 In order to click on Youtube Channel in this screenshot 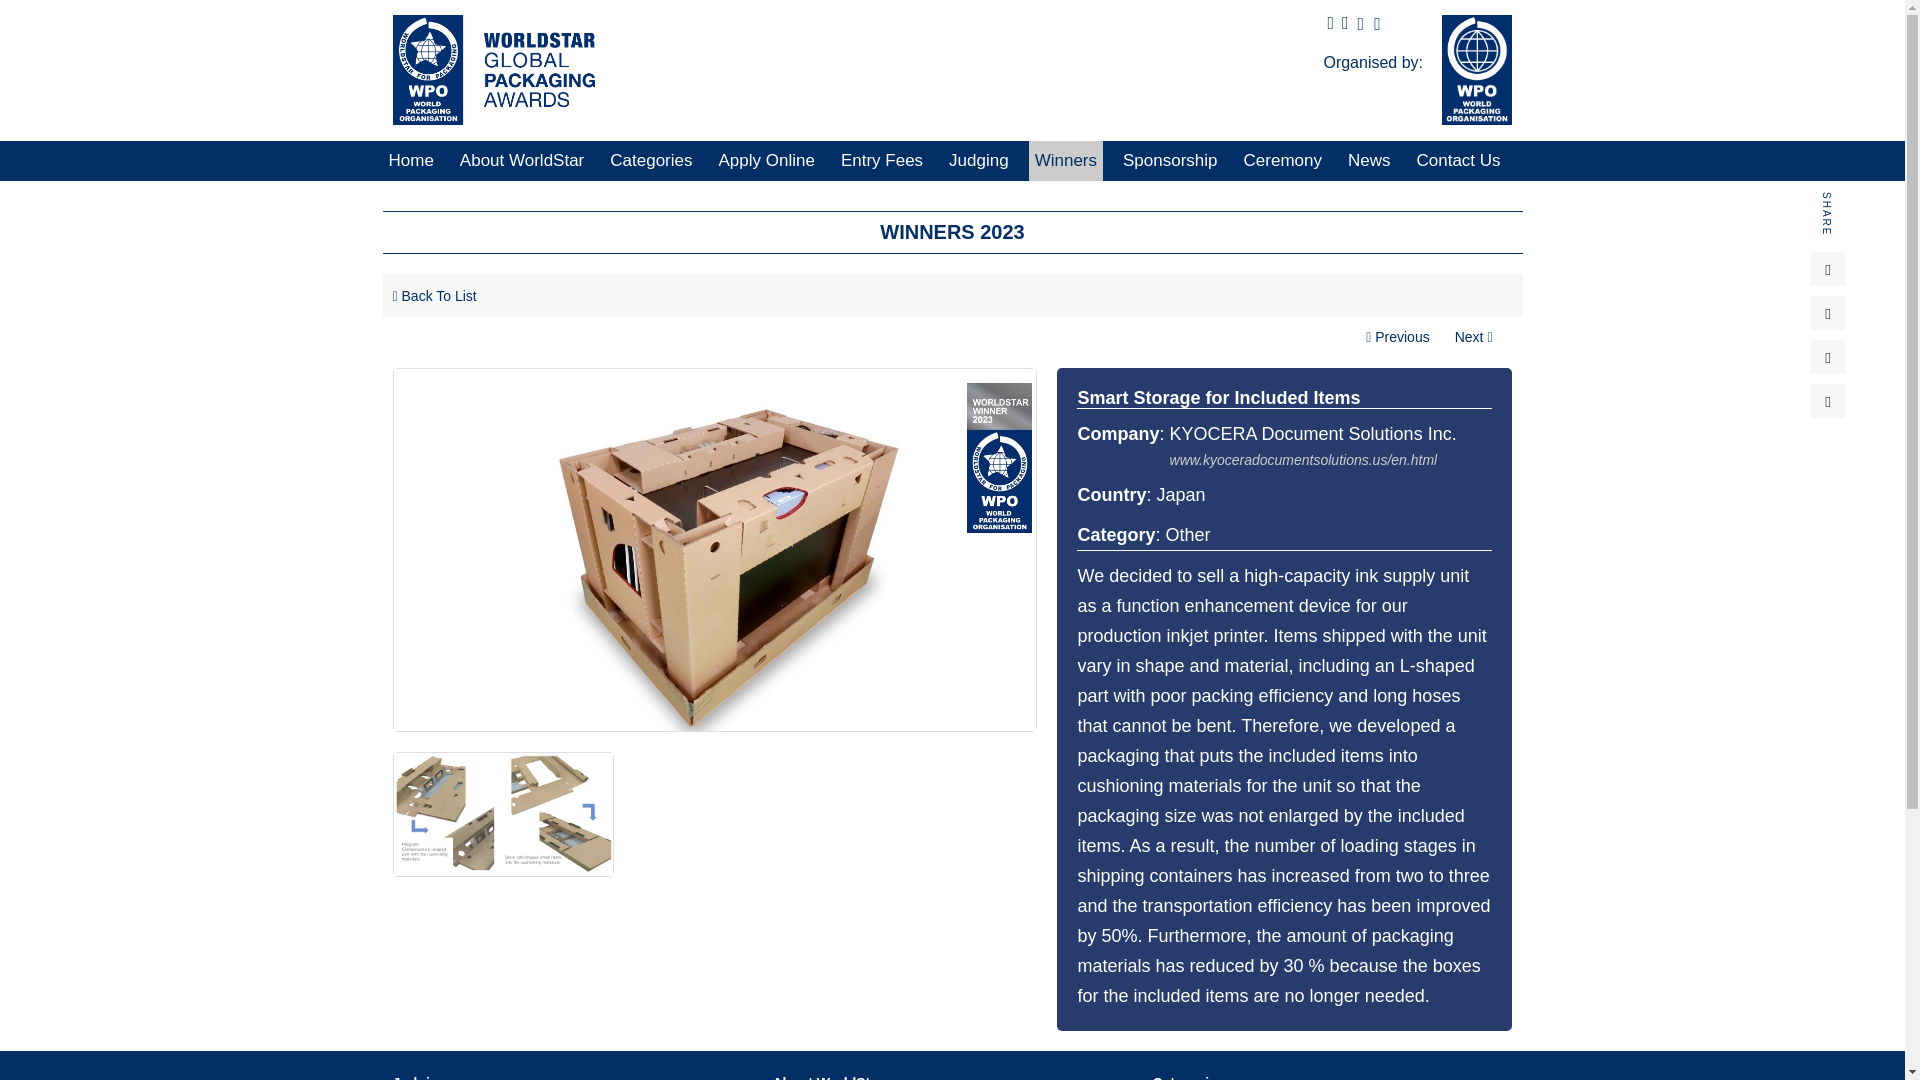, I will do `click(1377, 24)`.